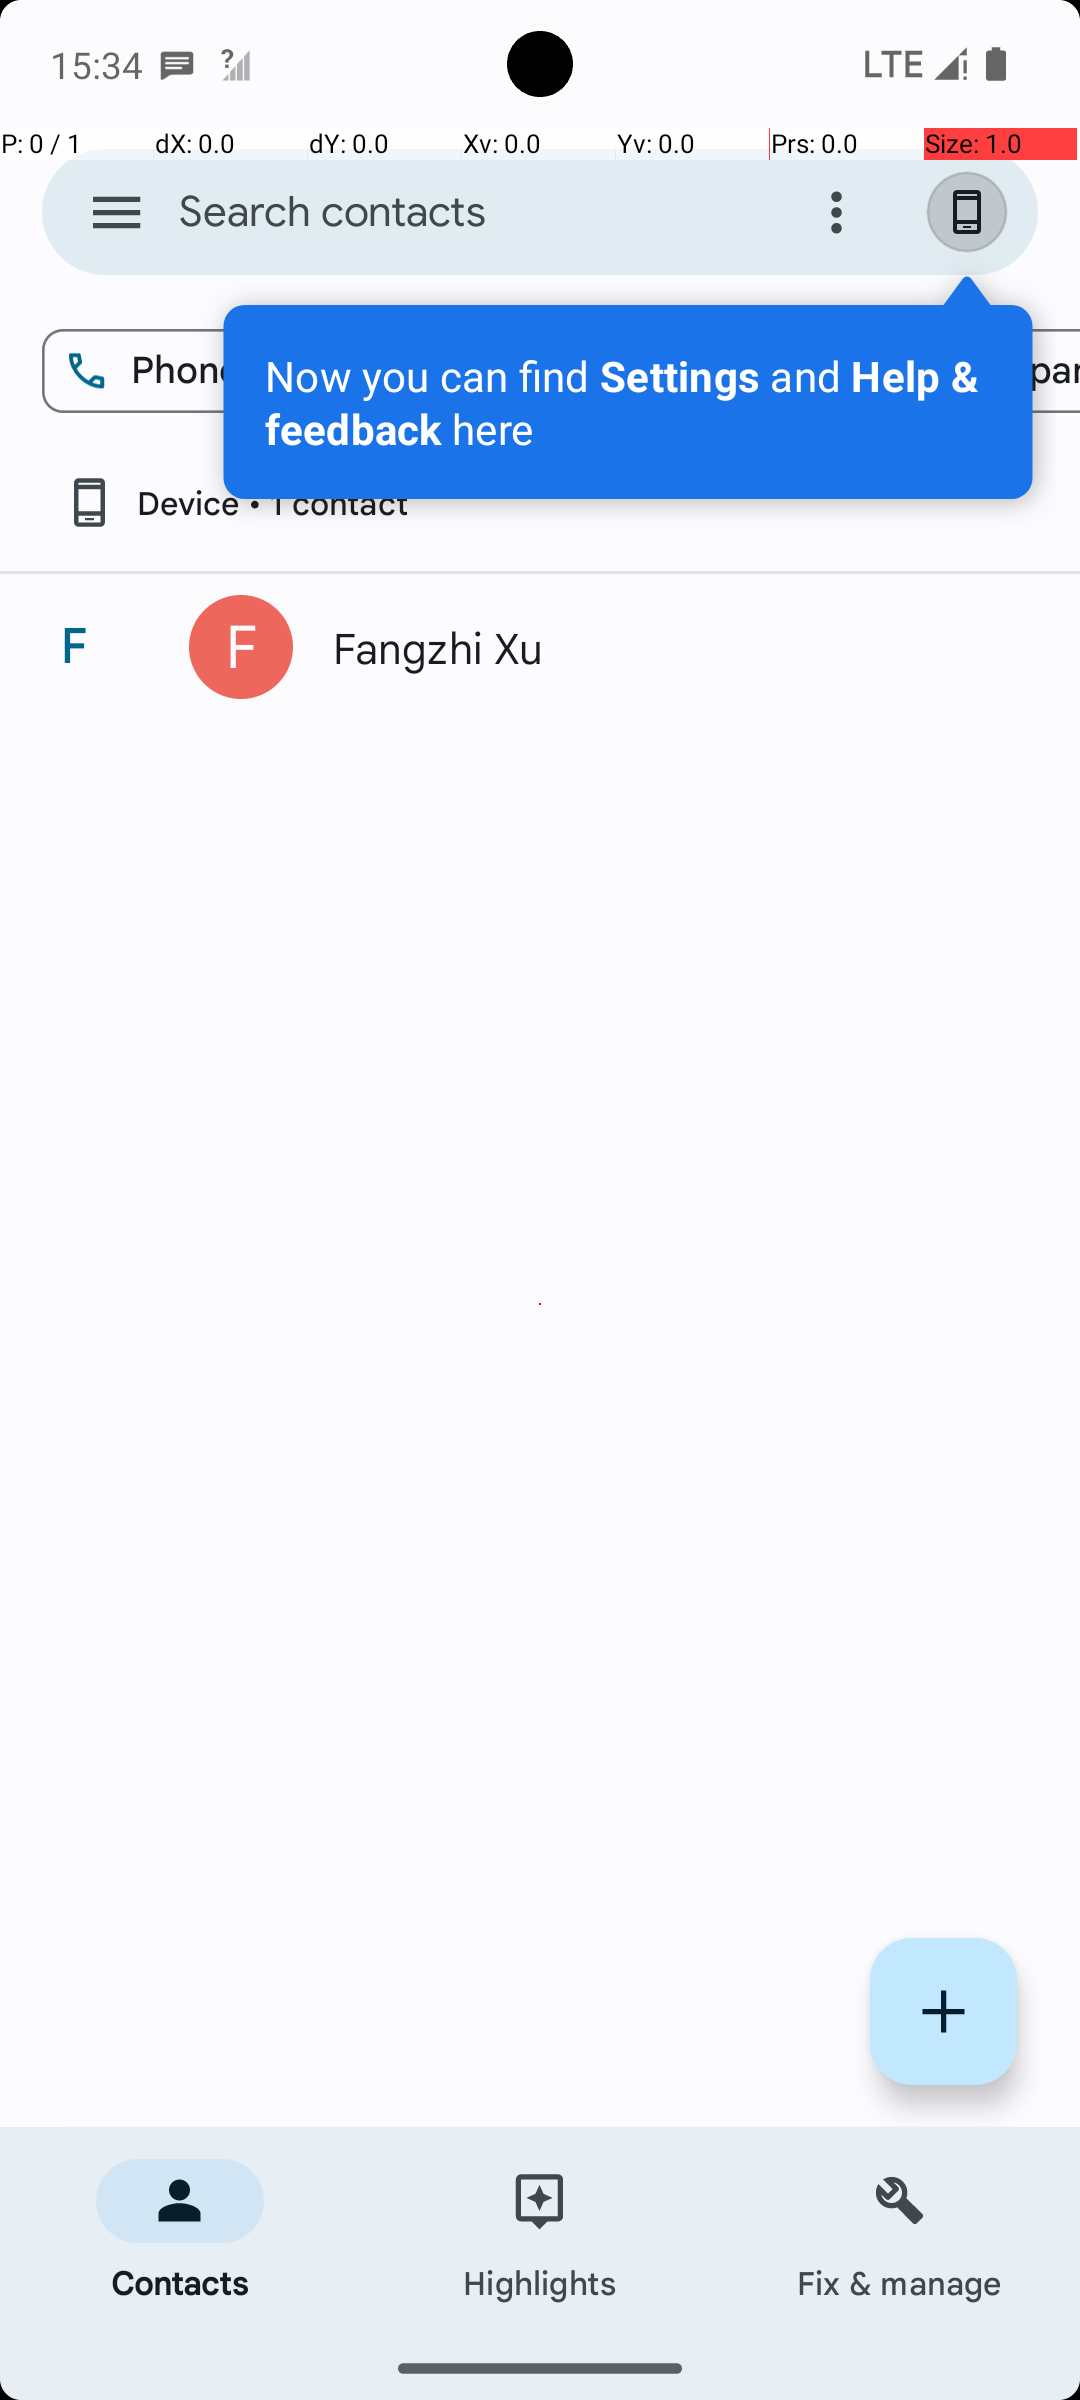  Describe the element at coordinates (236, 502) in the screenshot. I see `Device • 1 contact` at that location.